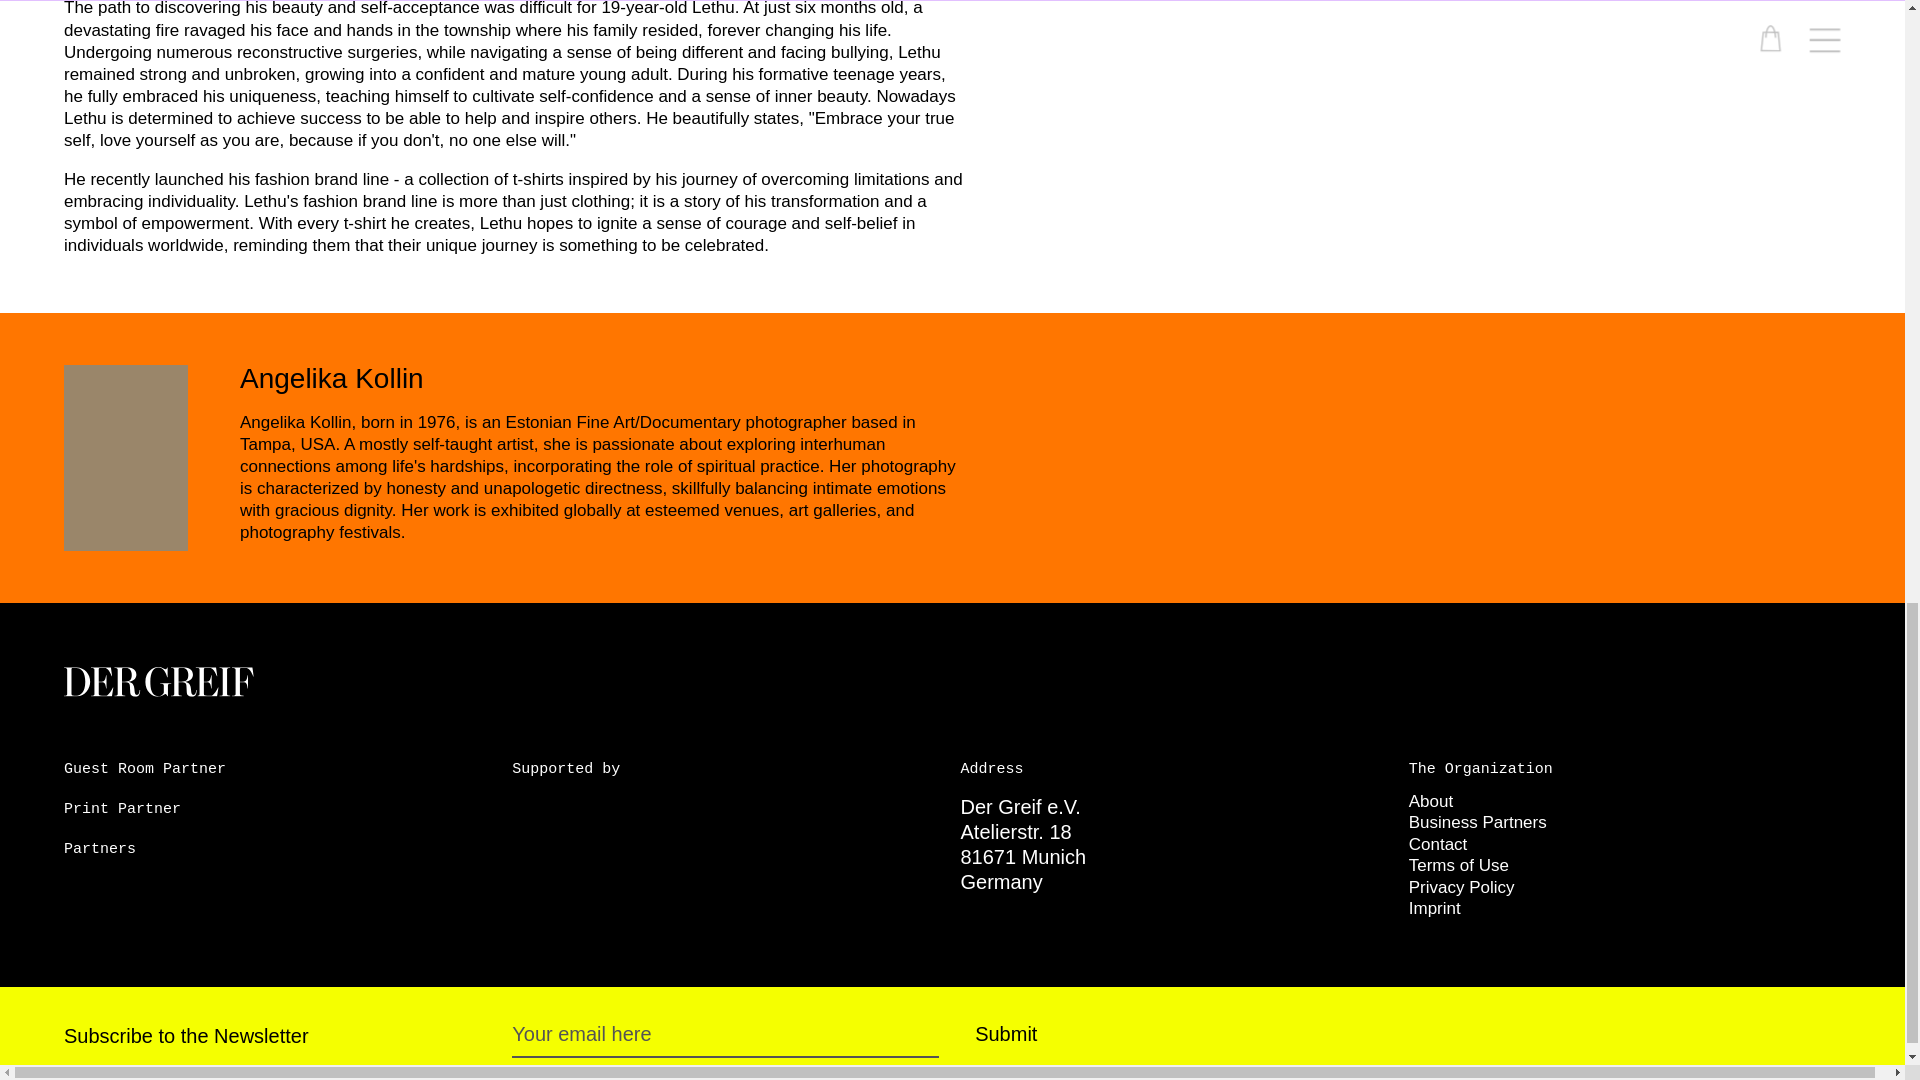 This screenshot has width=1920, height=1080. Describe the element at coordinates (1438, 844) in the screenshot. I see `Contact` at that location.